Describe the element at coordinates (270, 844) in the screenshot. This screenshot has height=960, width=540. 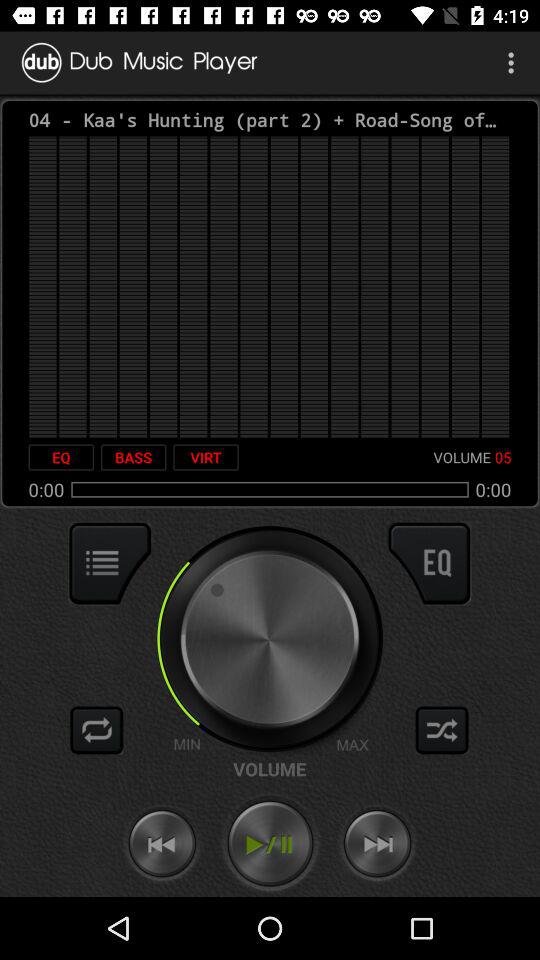
I see `tap the icon below the volume` at that location.